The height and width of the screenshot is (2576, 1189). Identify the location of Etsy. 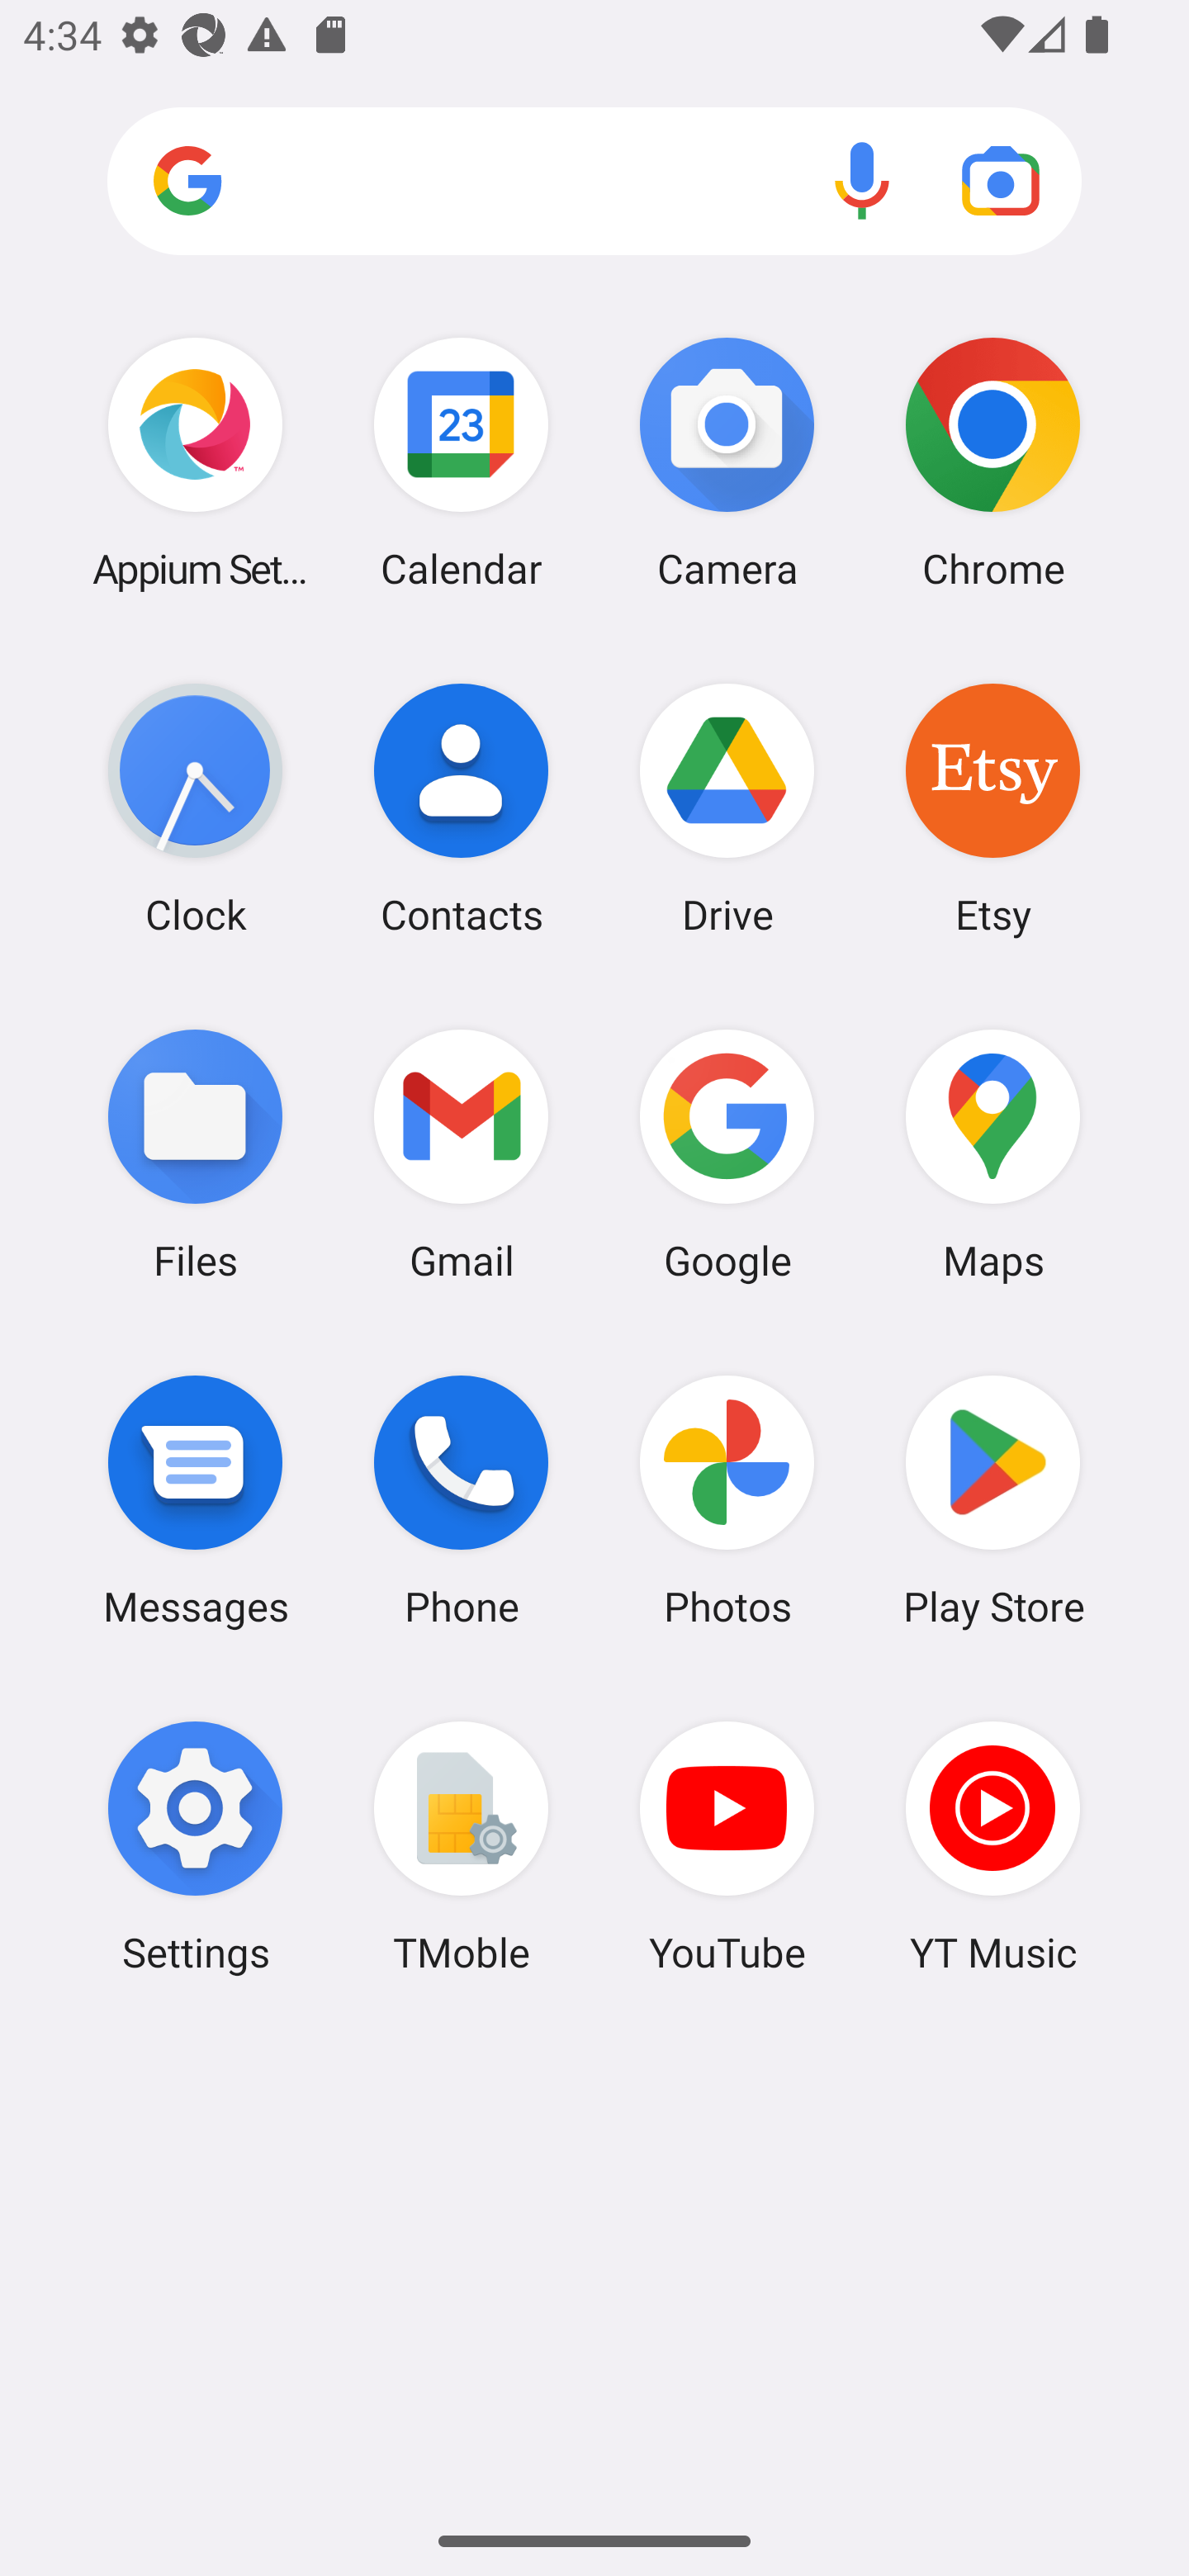
(992, 808).